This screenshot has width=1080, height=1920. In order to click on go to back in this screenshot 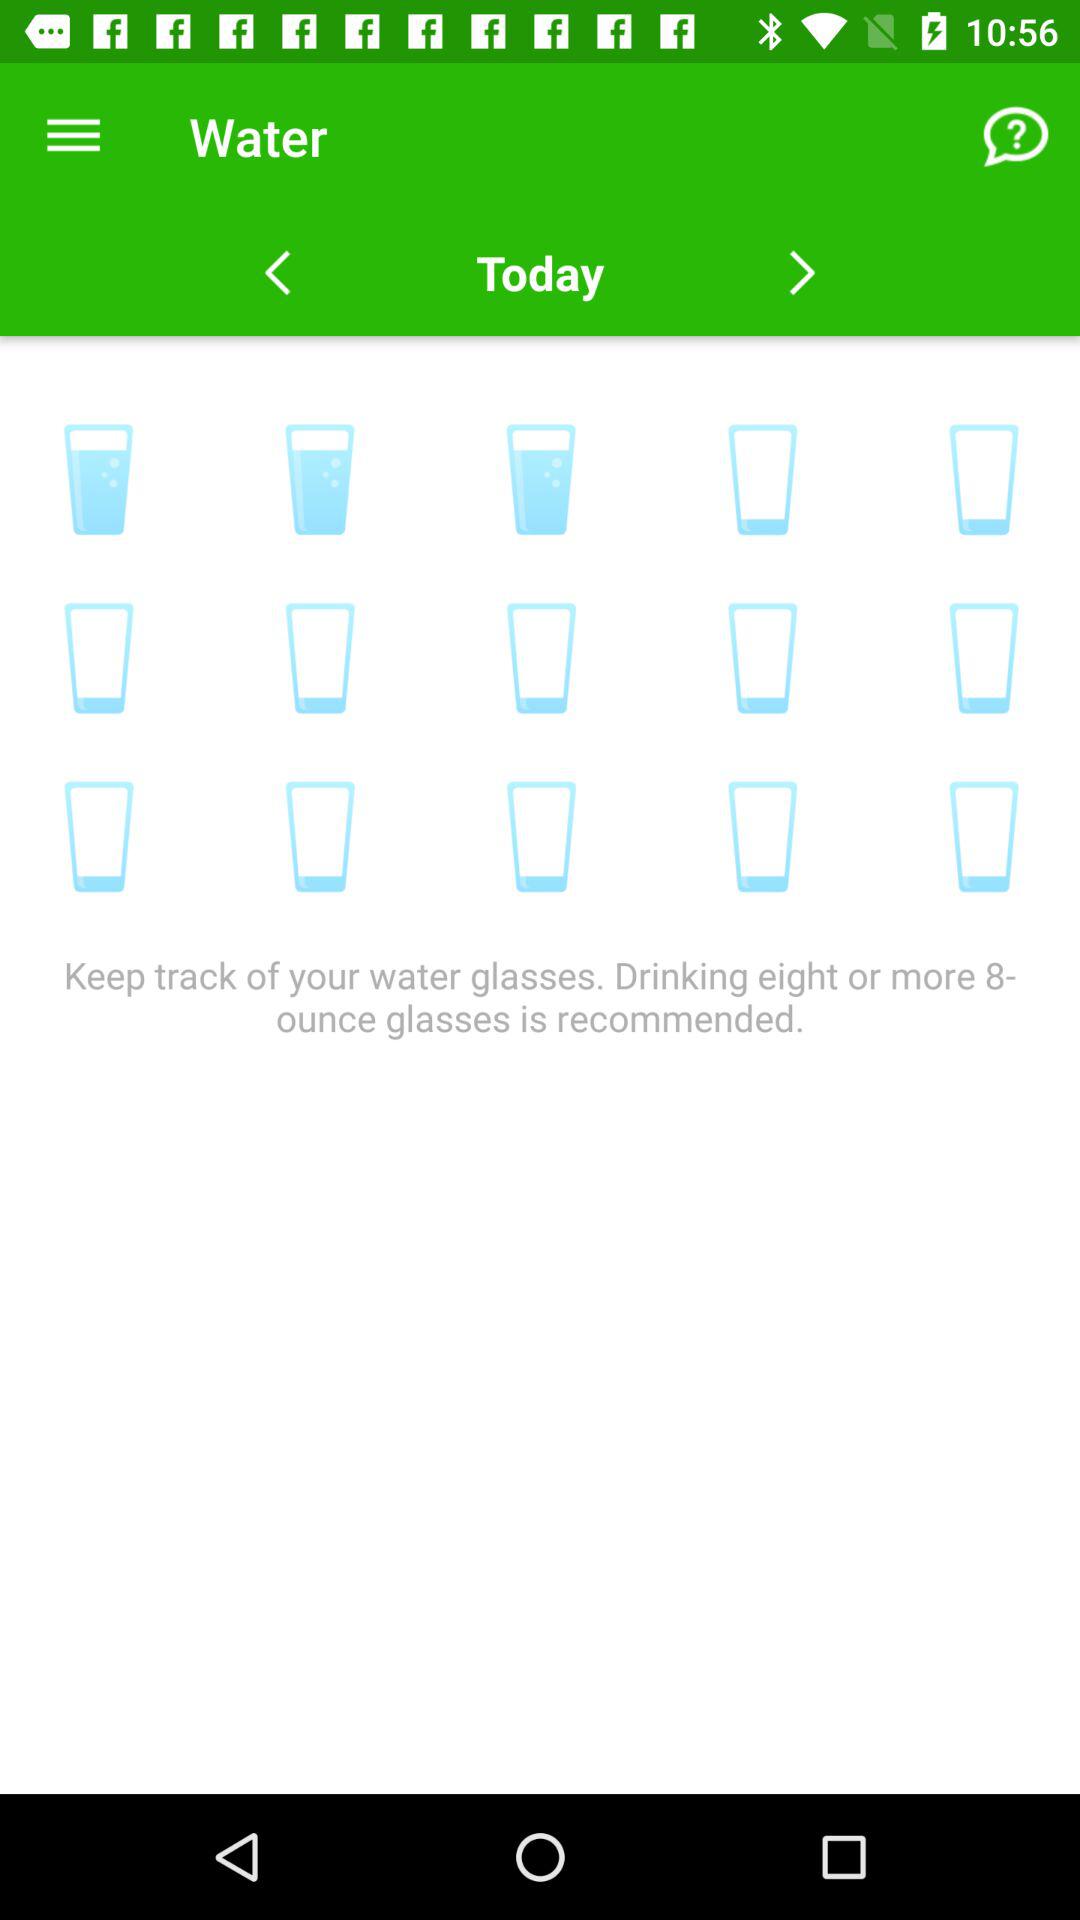, I will do `click(278, 273)`.